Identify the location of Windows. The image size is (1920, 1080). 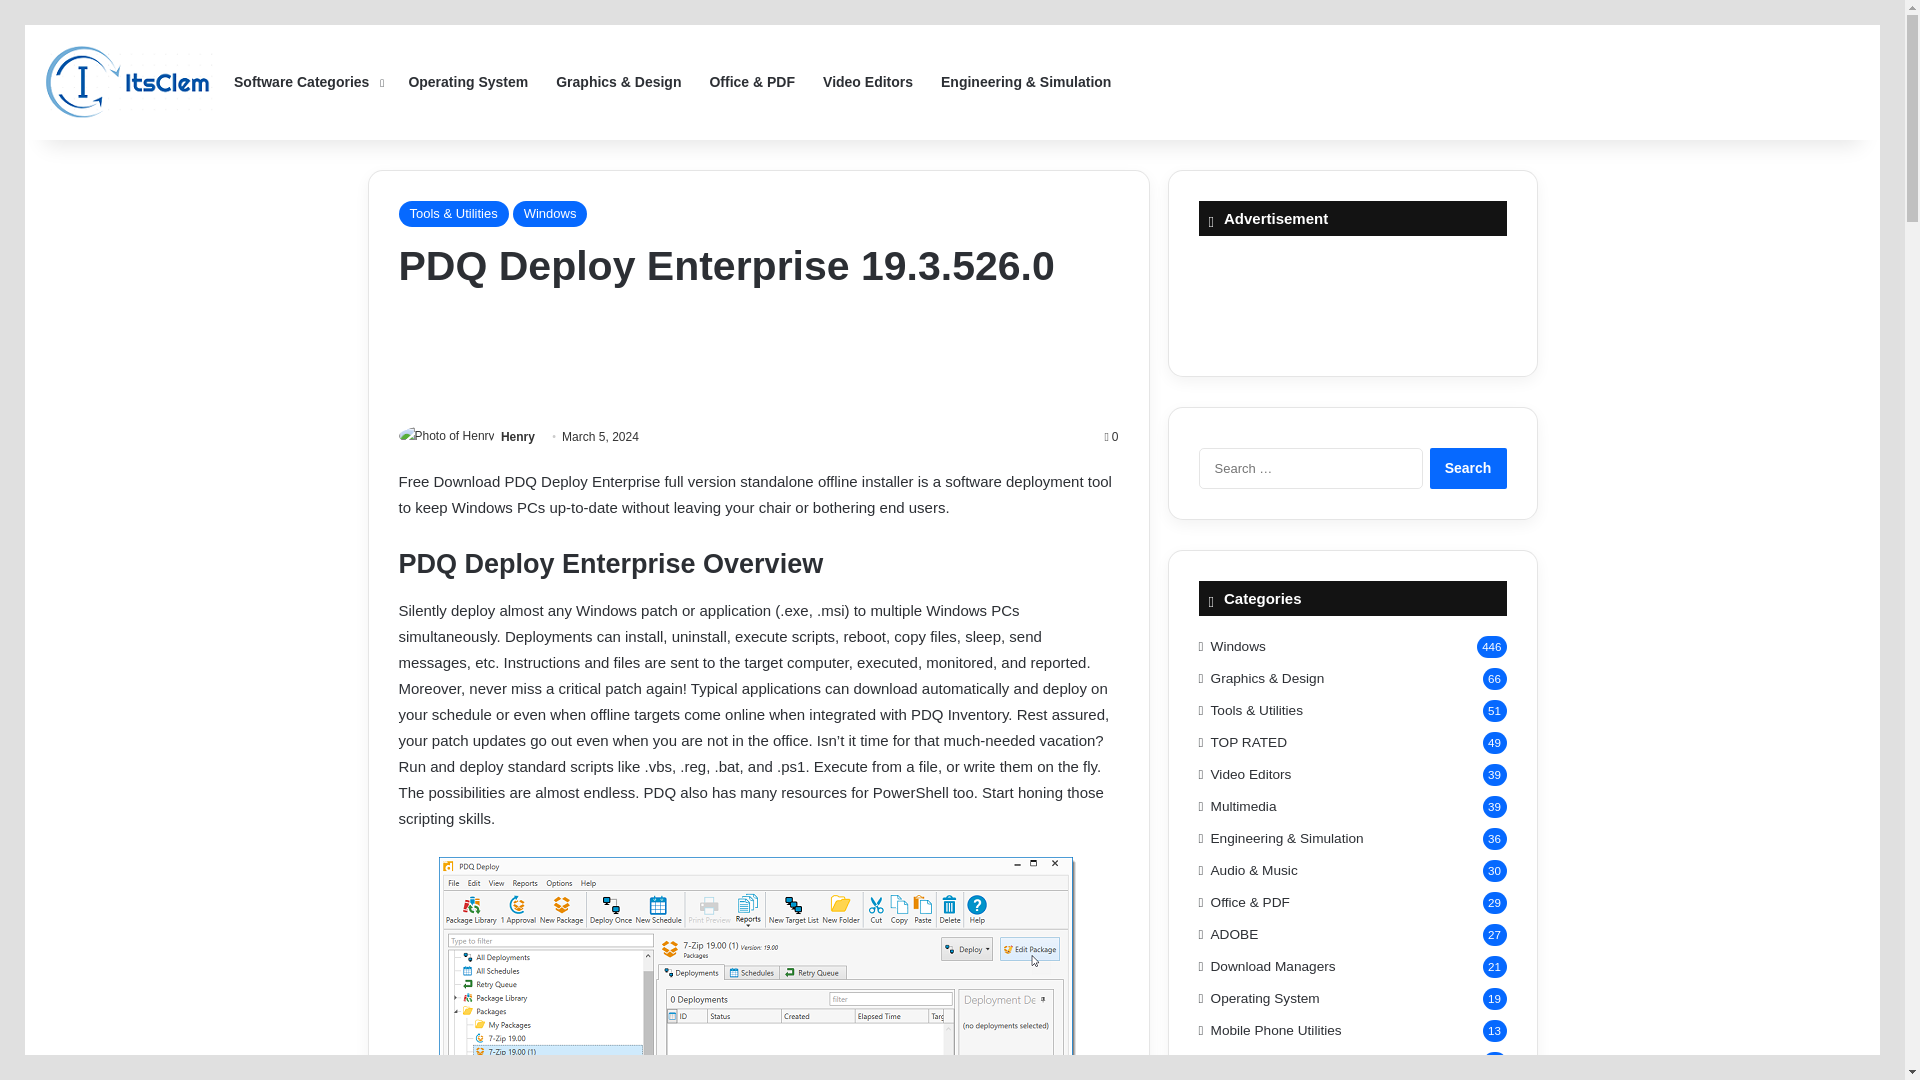
(550, 213).